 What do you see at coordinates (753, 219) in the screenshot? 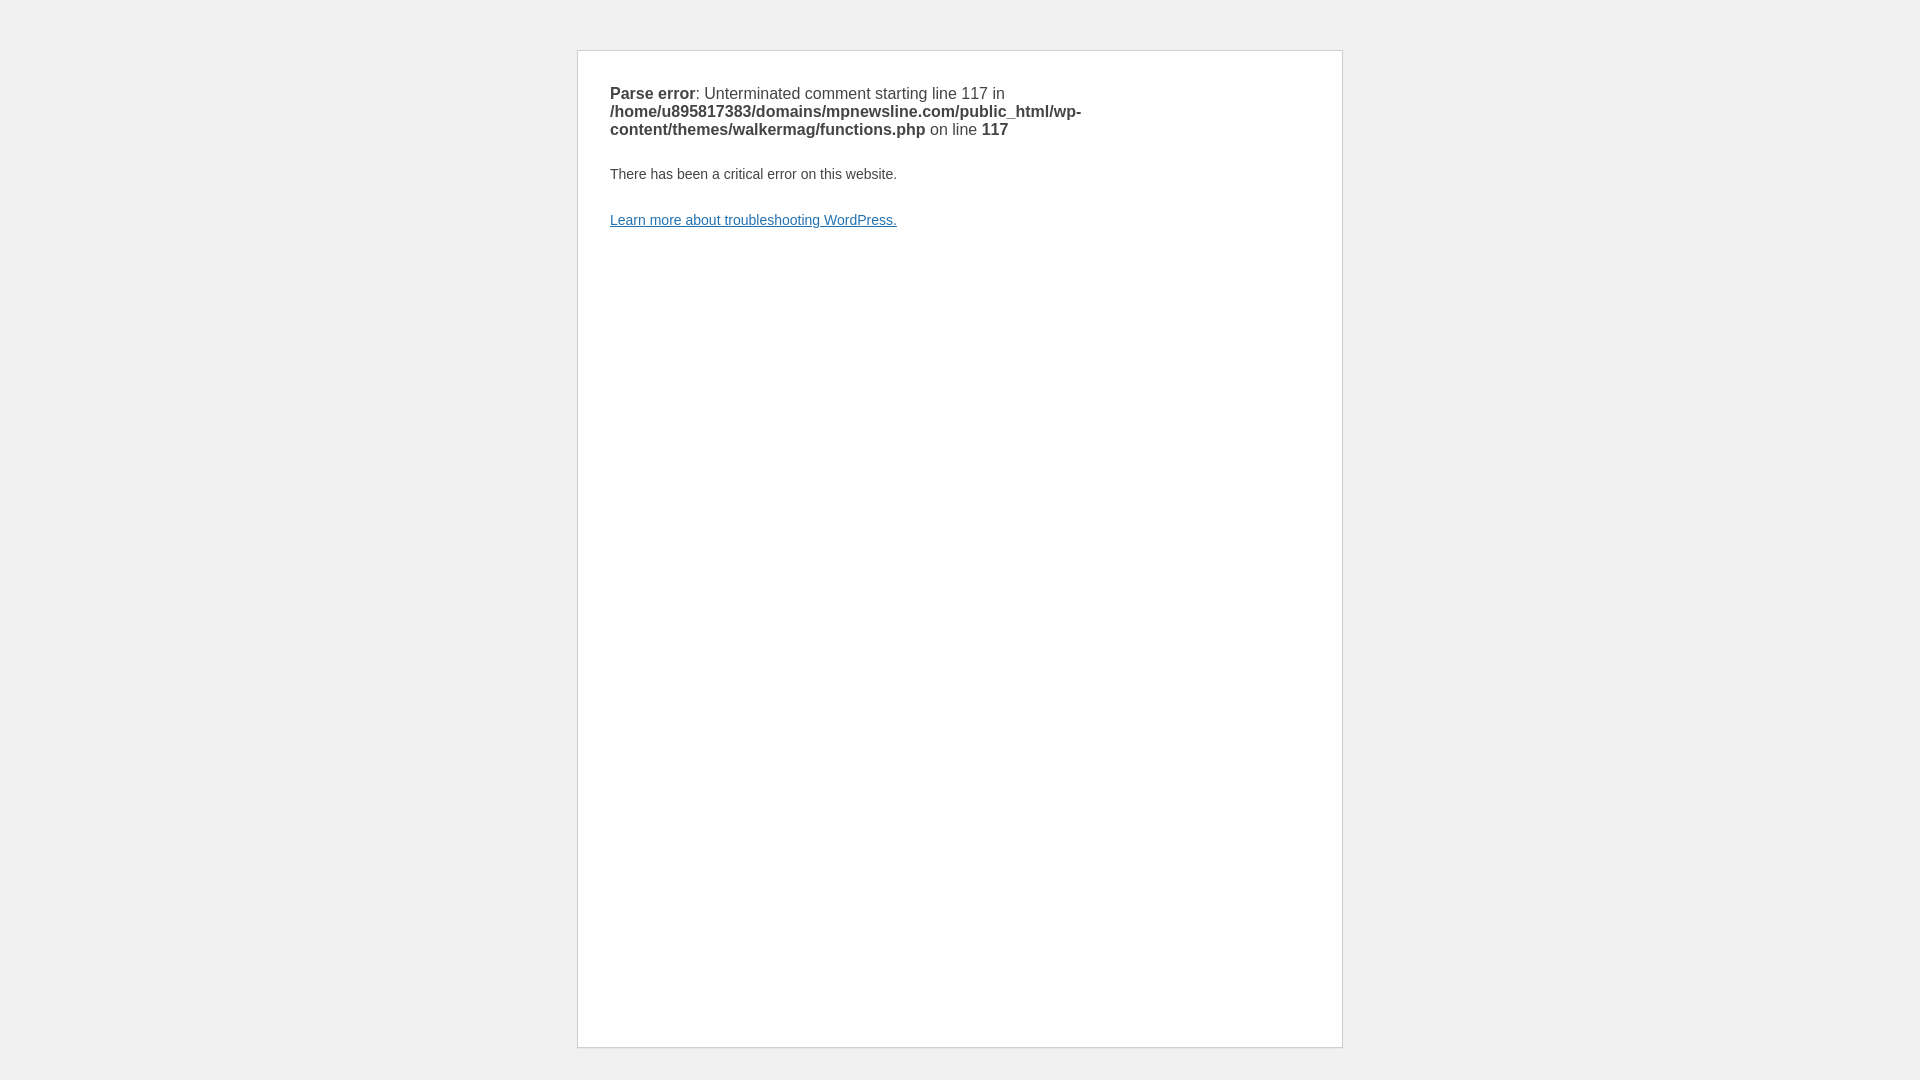
I see `Learn more about troubleshooting WordPress.` at bounding box center [753, 219].